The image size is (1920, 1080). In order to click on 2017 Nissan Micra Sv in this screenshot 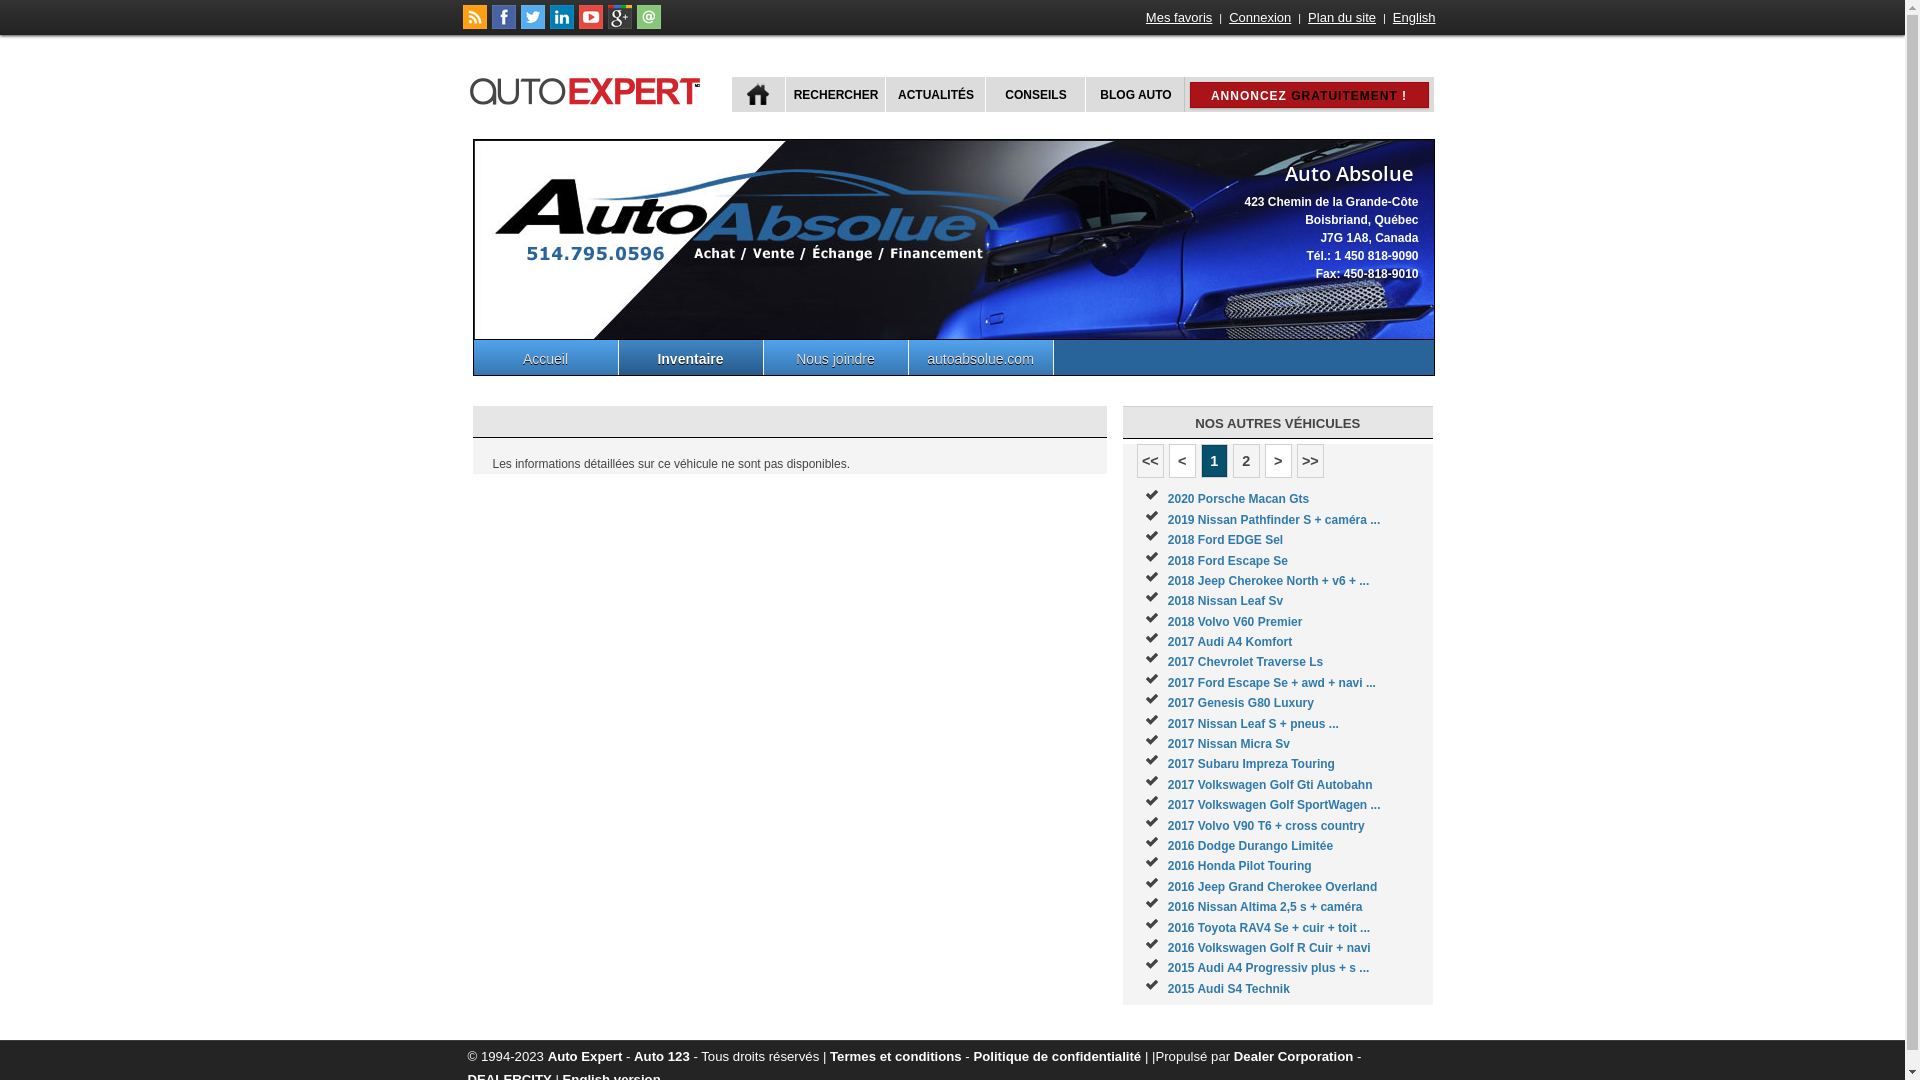, I will do `click(1229, 744)`.